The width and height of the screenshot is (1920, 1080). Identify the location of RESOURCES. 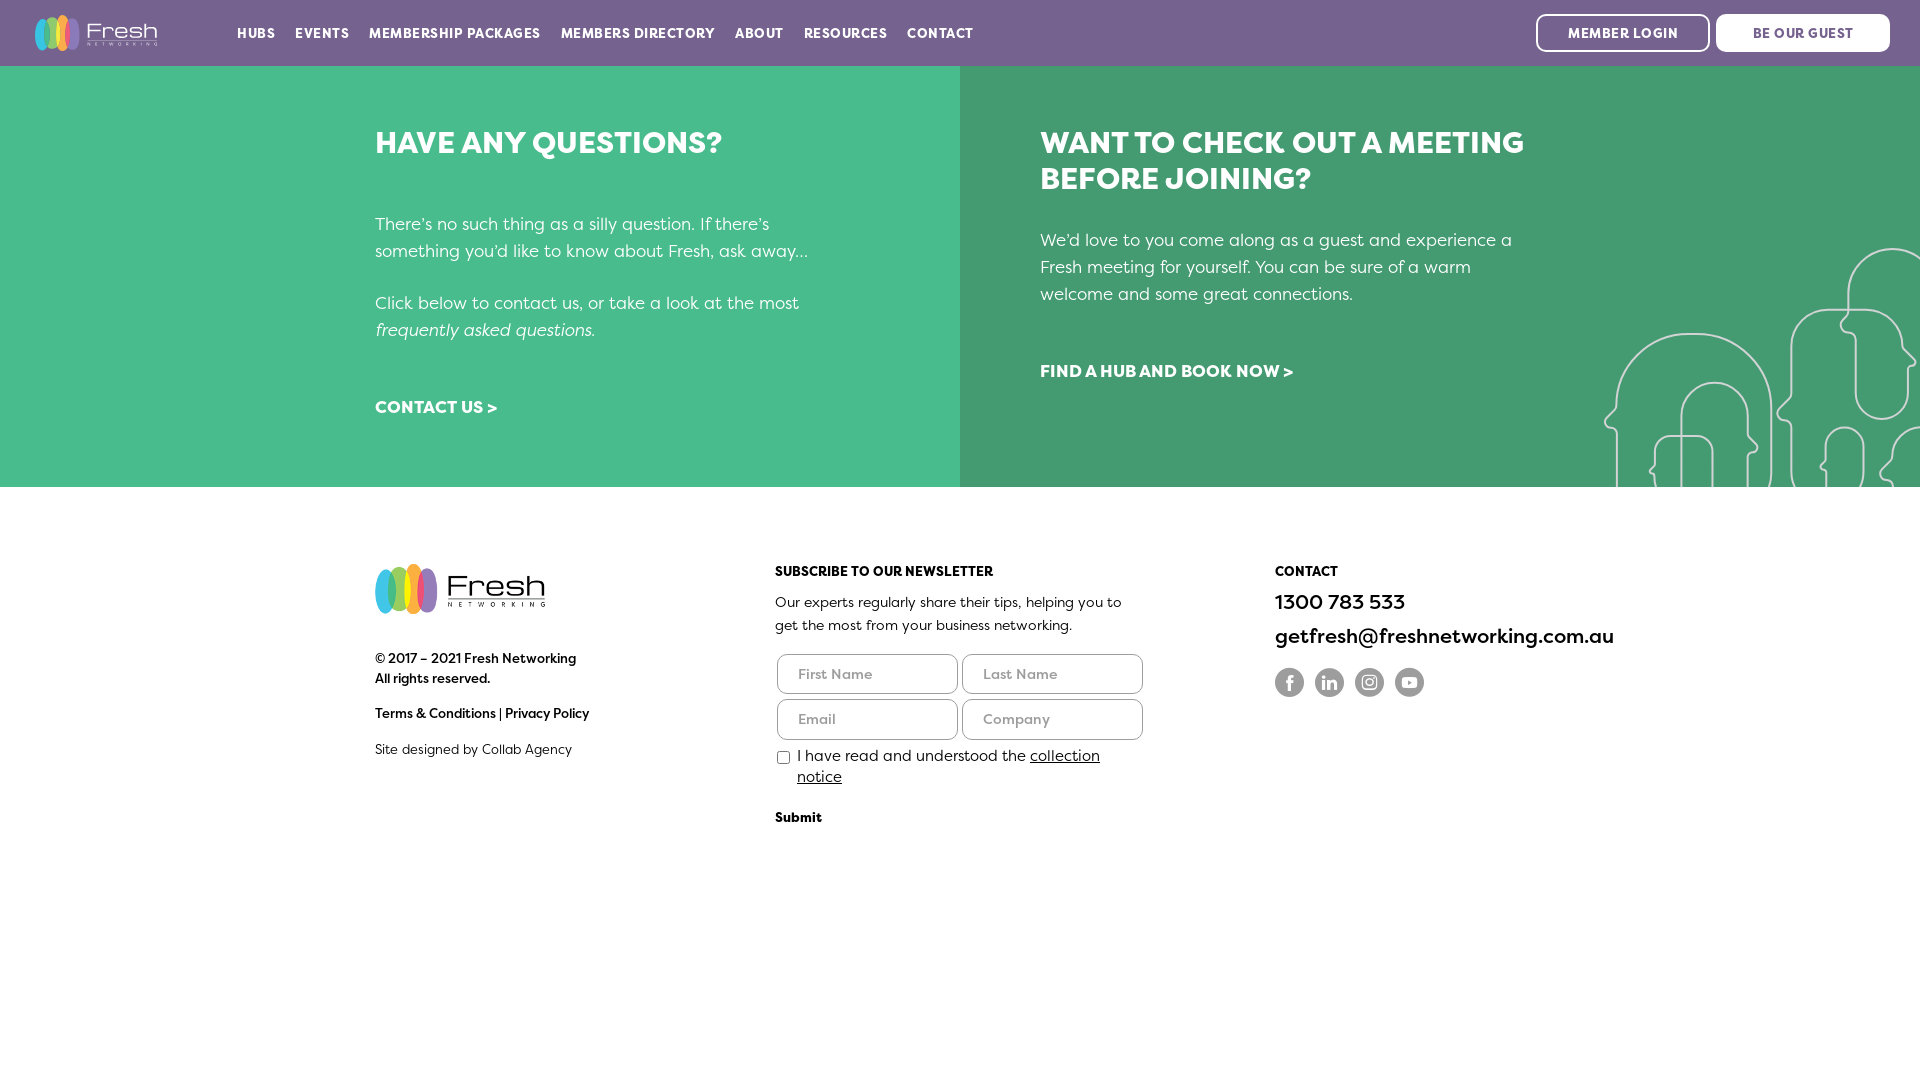
(846, 33).